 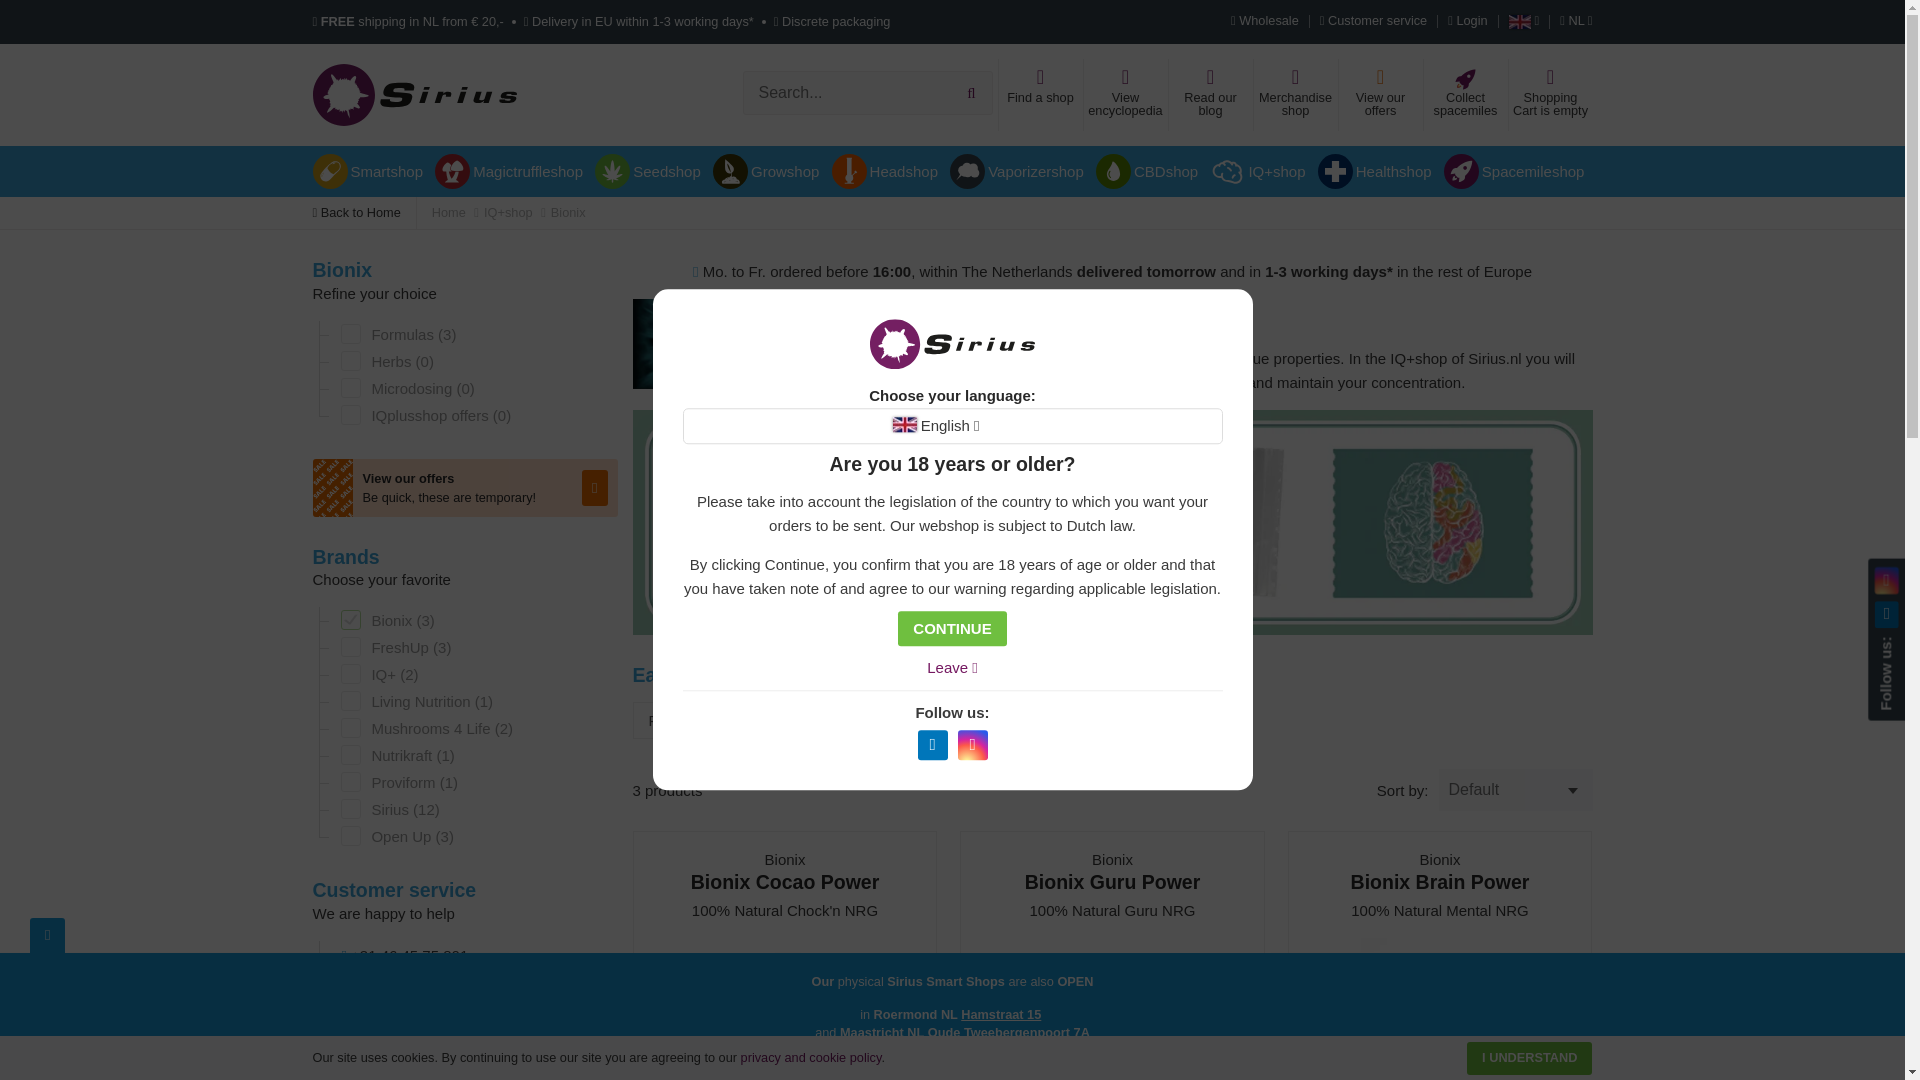 What do you see at coordinates (1294, 94) in the screenshot?
I see `Merchandise shop` at bounding box center [1294, 94].